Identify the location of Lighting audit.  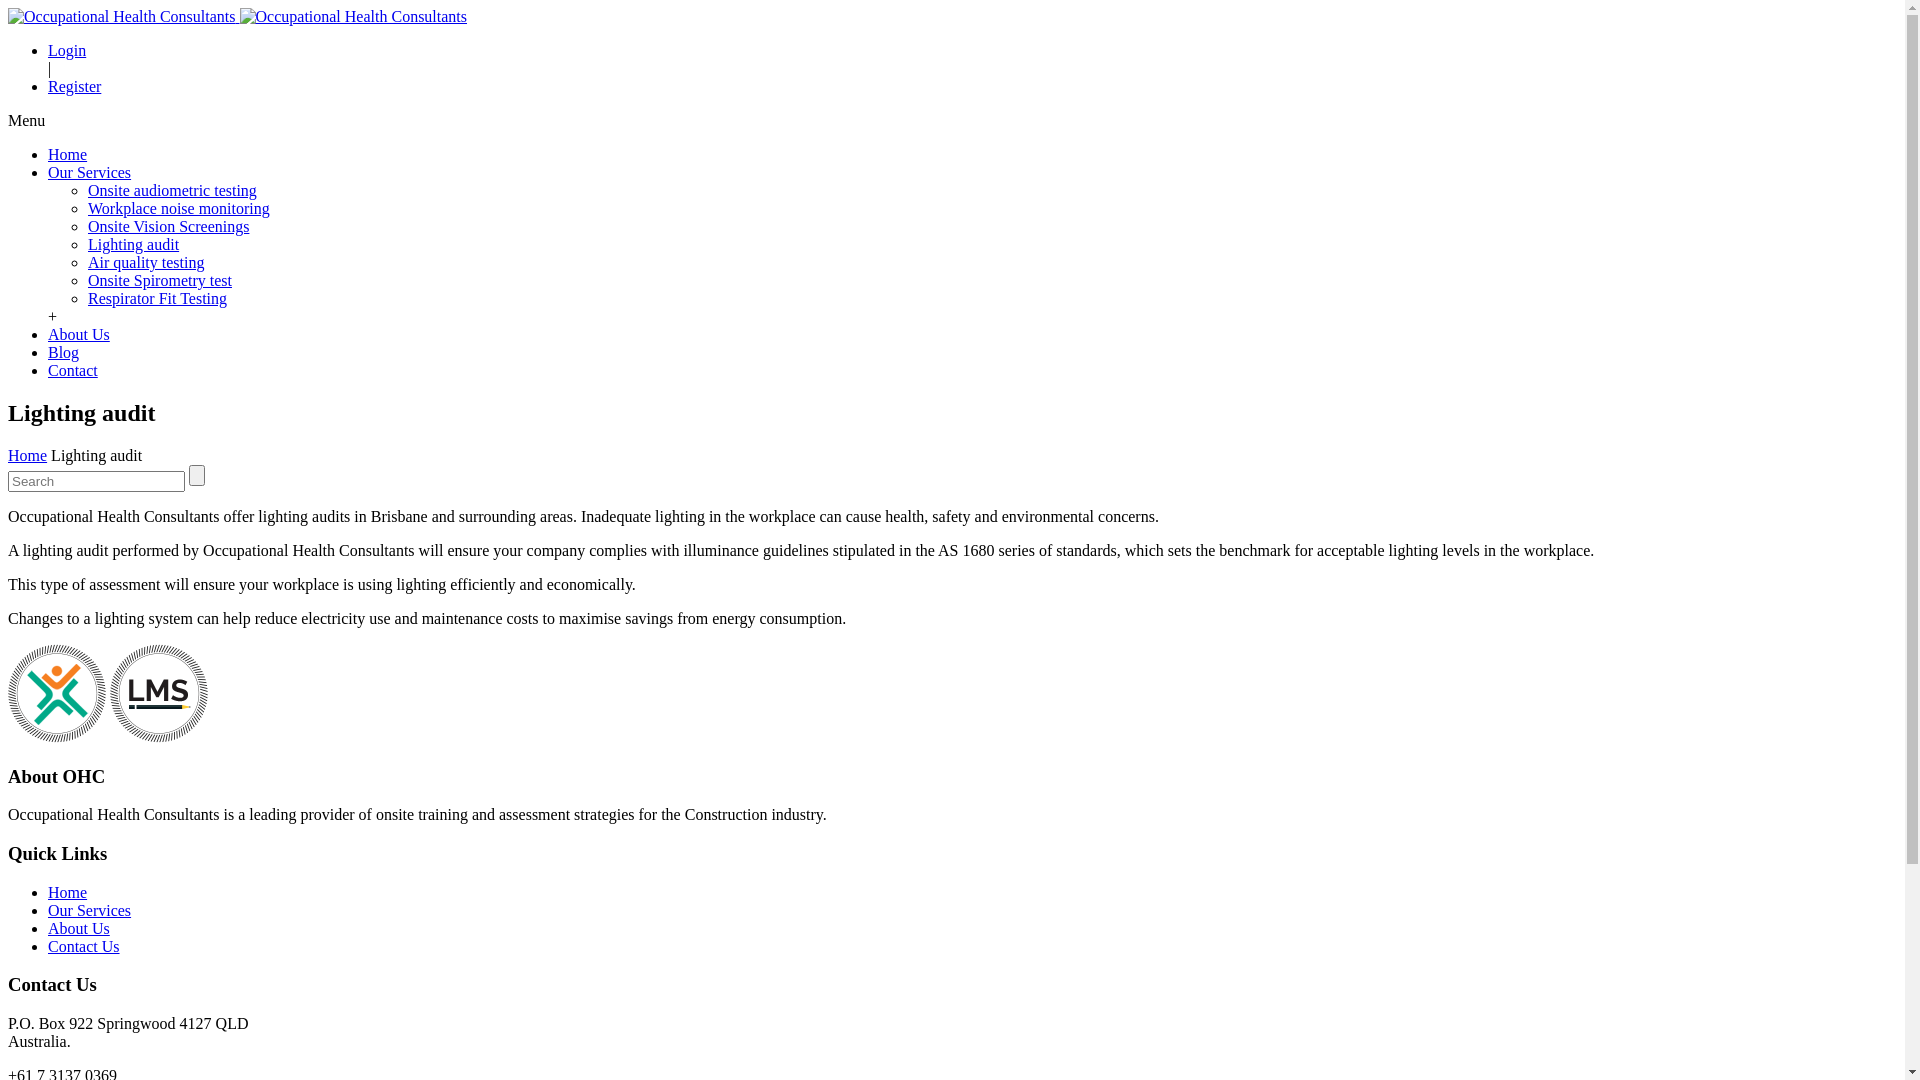
(134, 244).